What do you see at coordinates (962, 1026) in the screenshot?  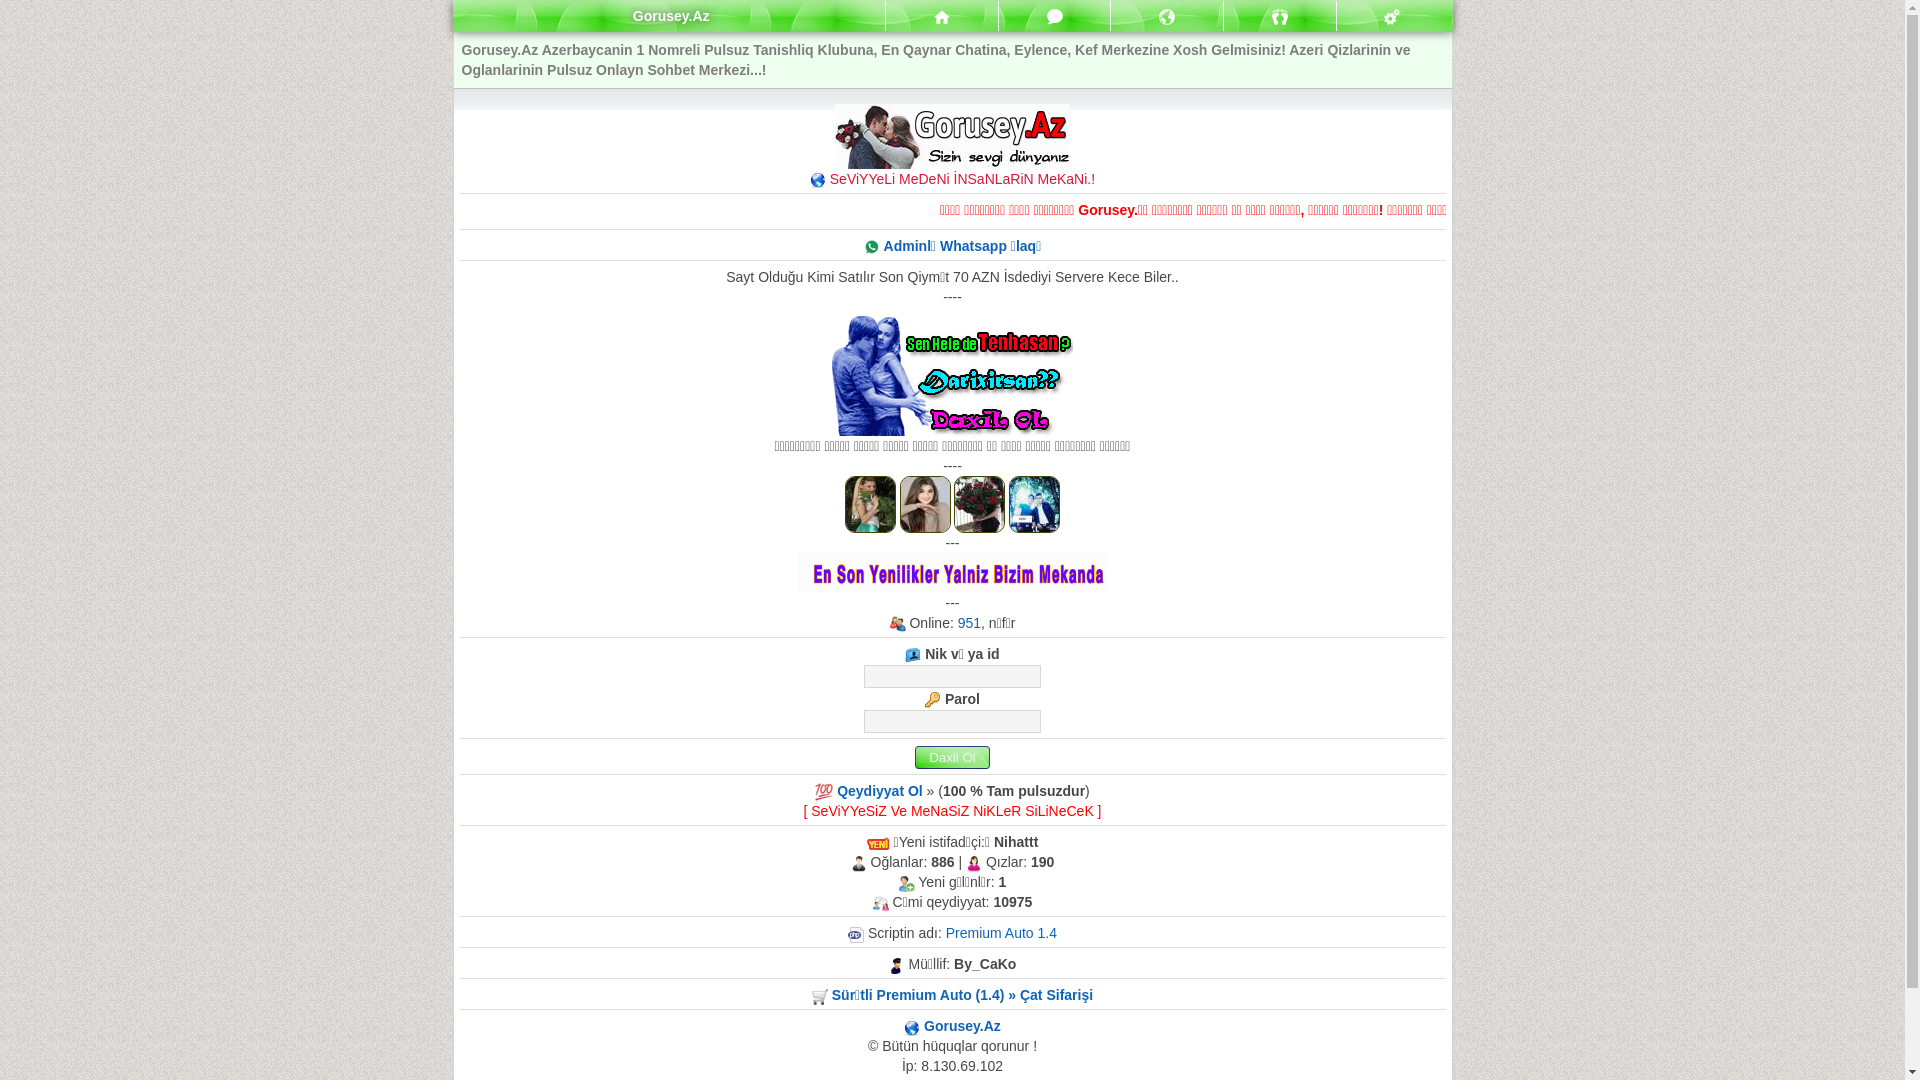 I see `Gorusey.Az` at bounding box center [962, 1026].